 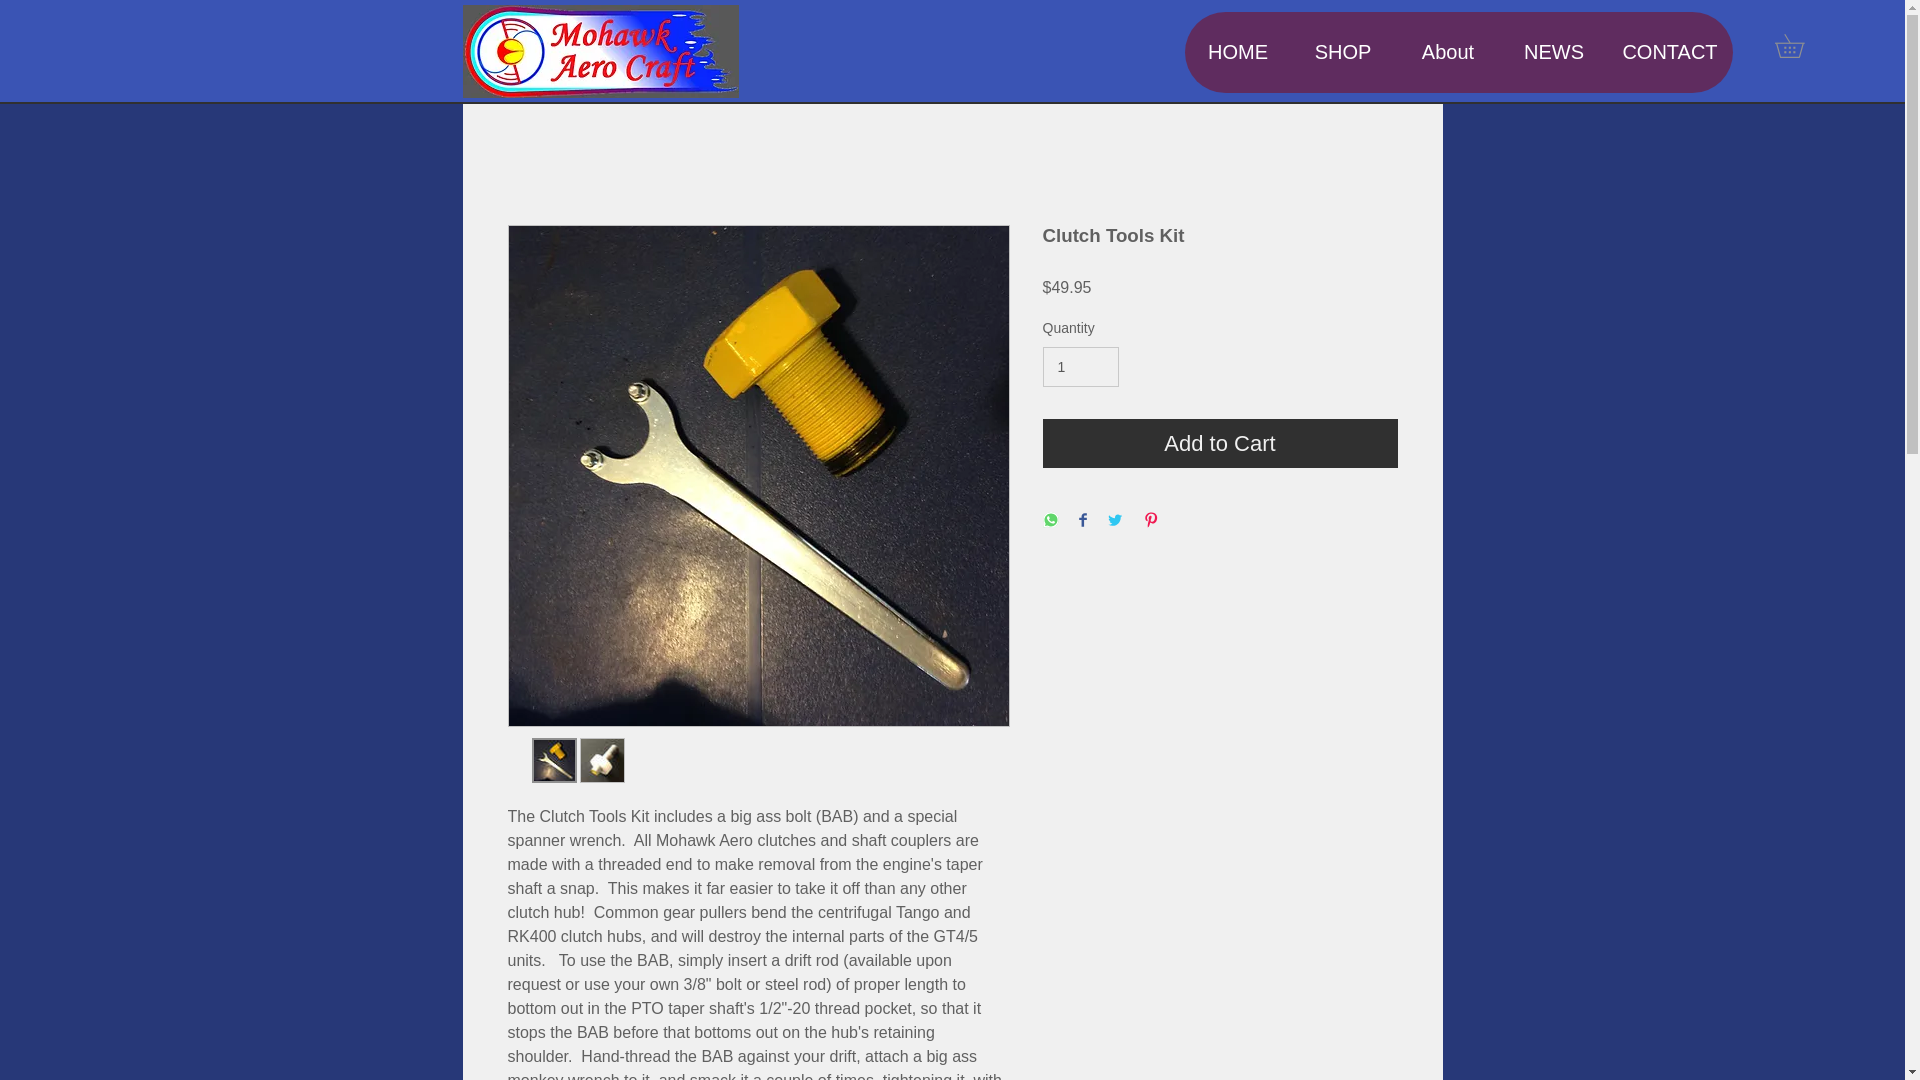 What do you see at coordinates (1080, 366) in the screenshot?
I see `1` at bounding box center [1080, 366].